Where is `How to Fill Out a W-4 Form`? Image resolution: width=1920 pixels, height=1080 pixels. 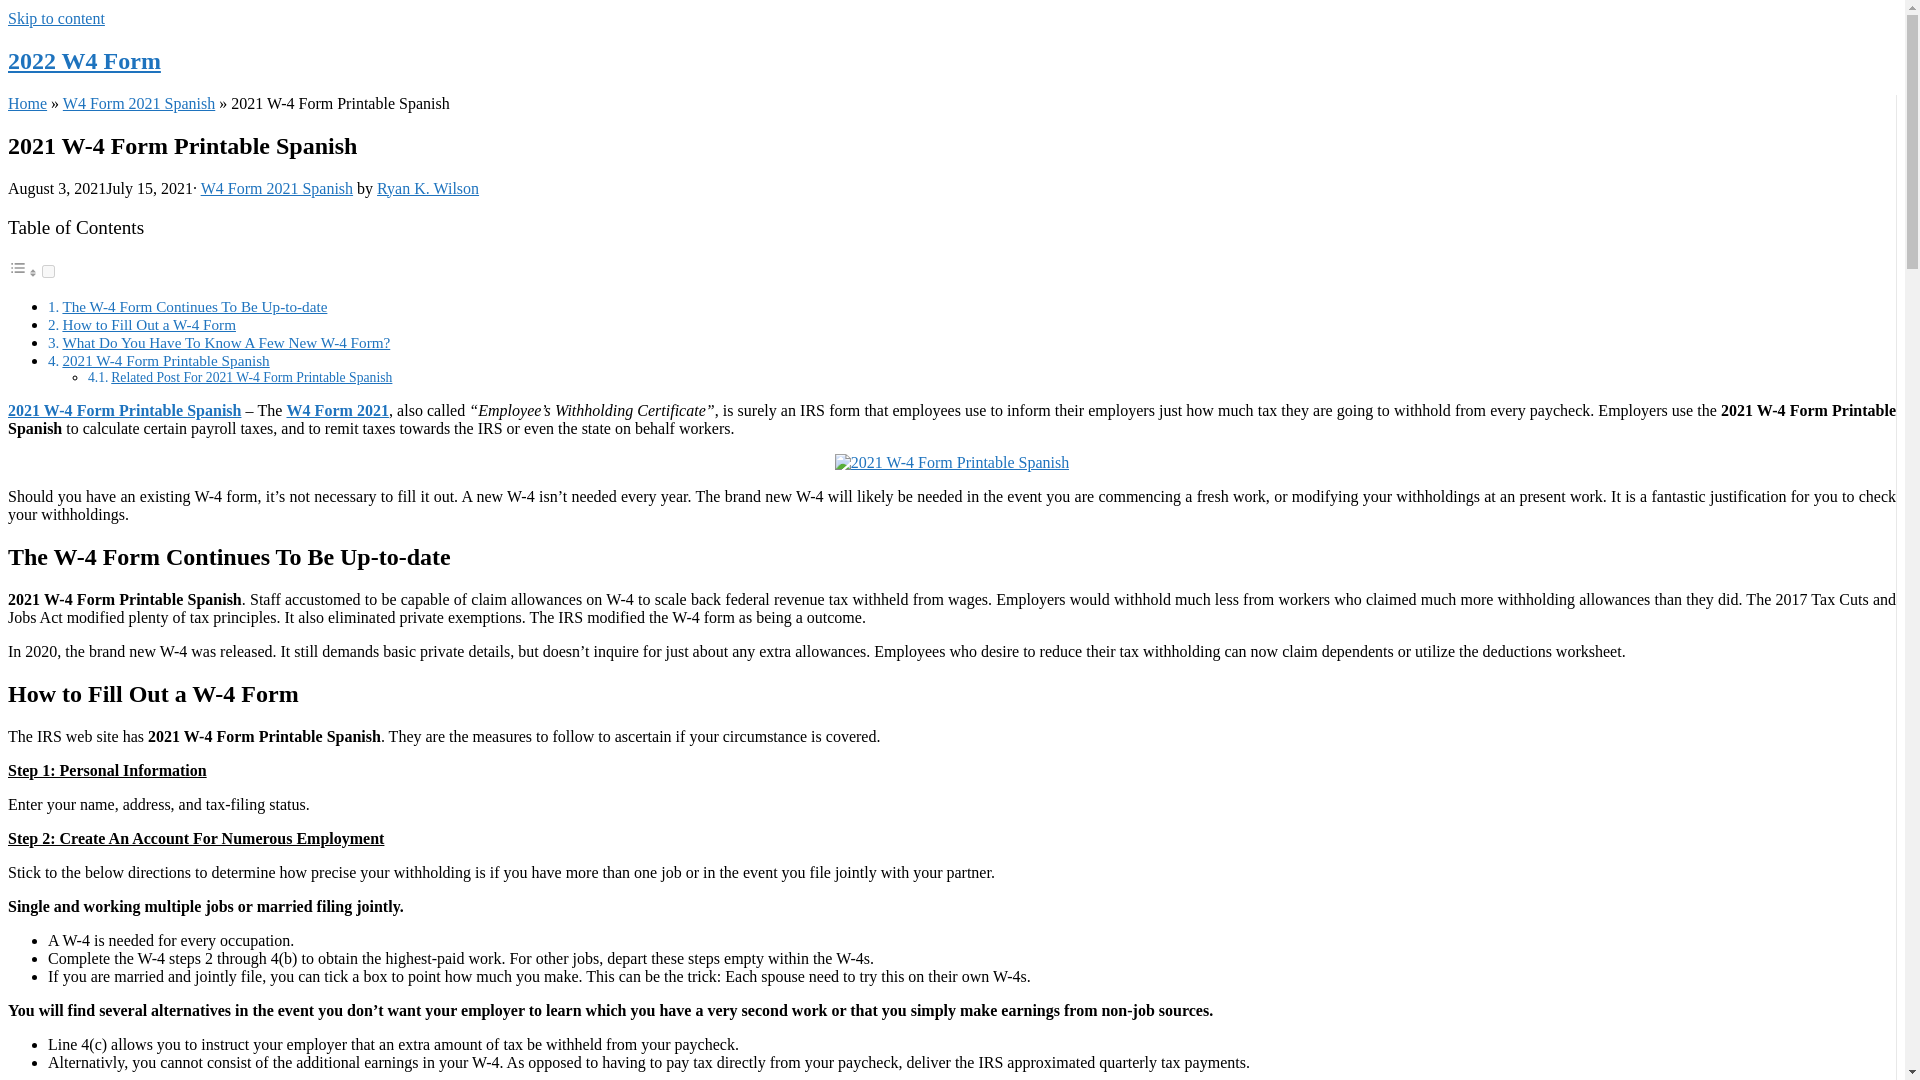 How to Fill Out a W-4 Form is located at coordinates (148, 324).